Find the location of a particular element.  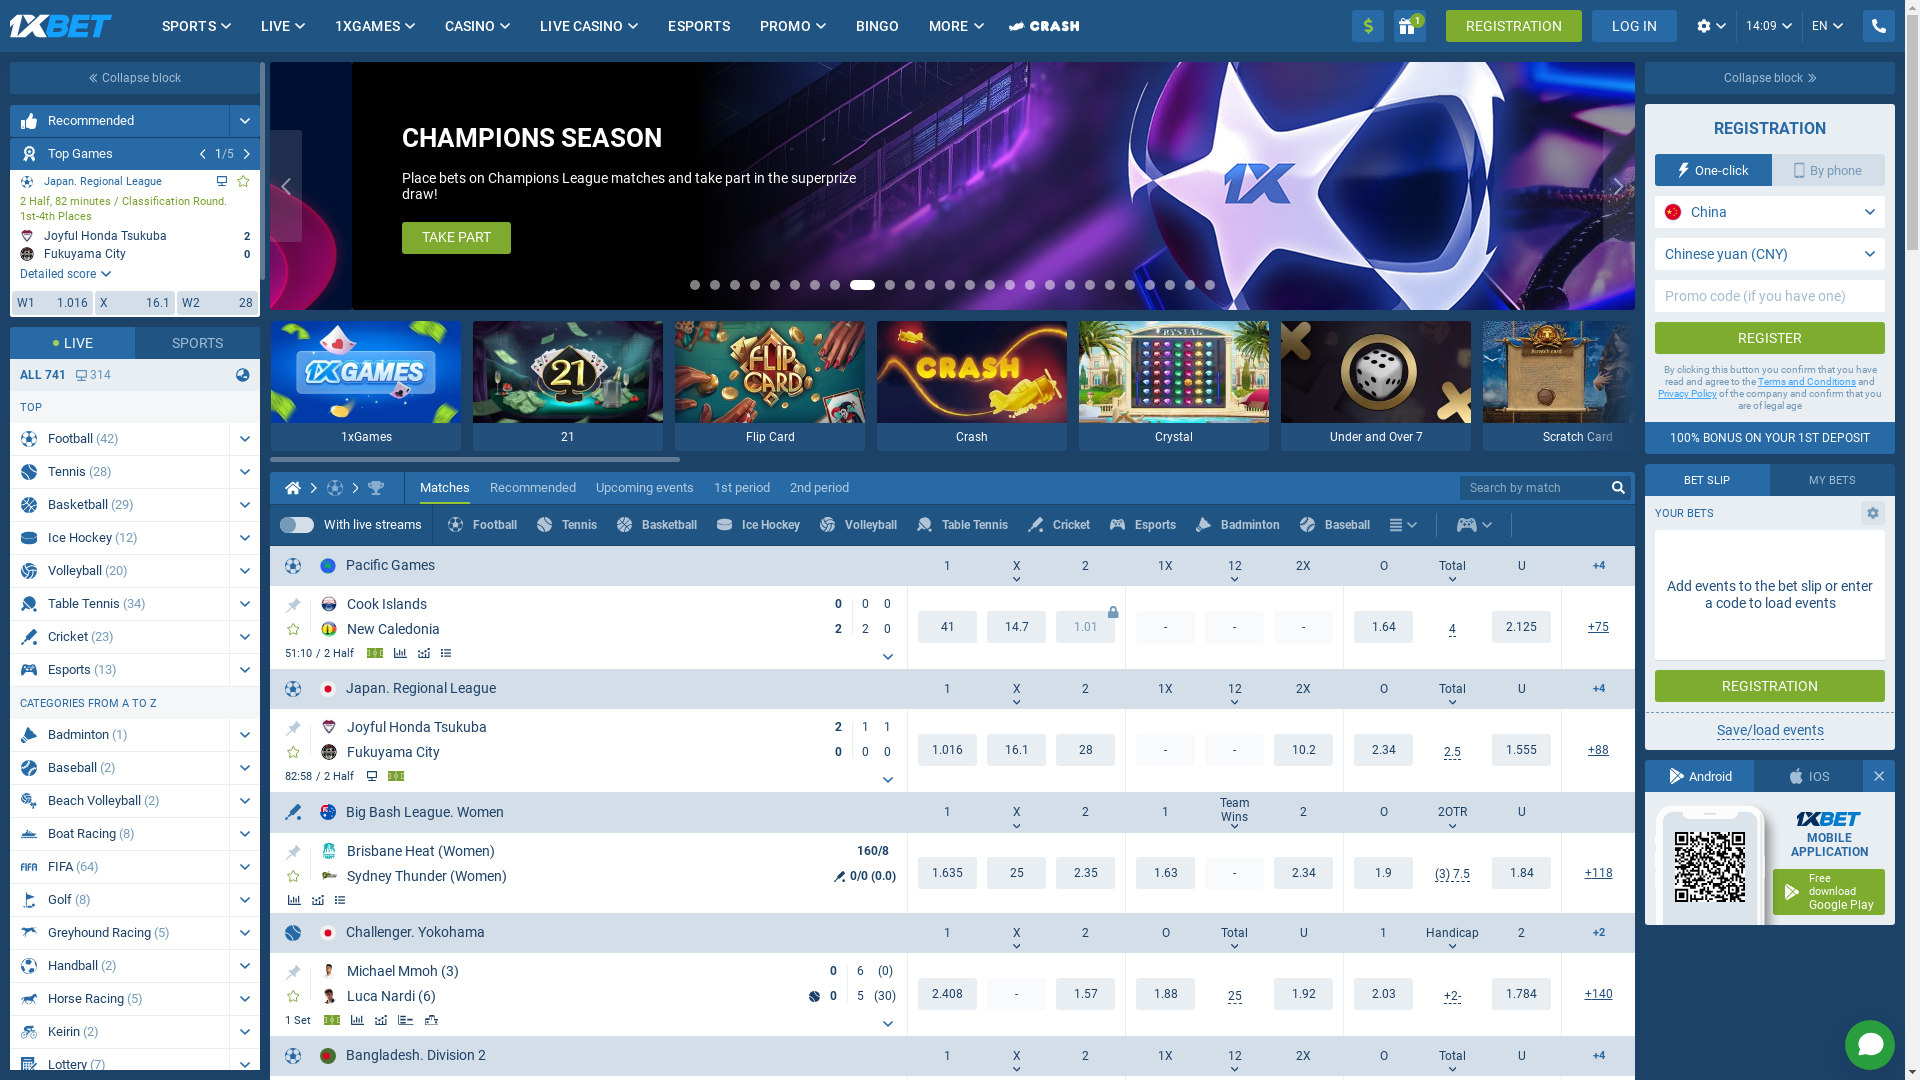

- is located at coordinates (1166, 627).